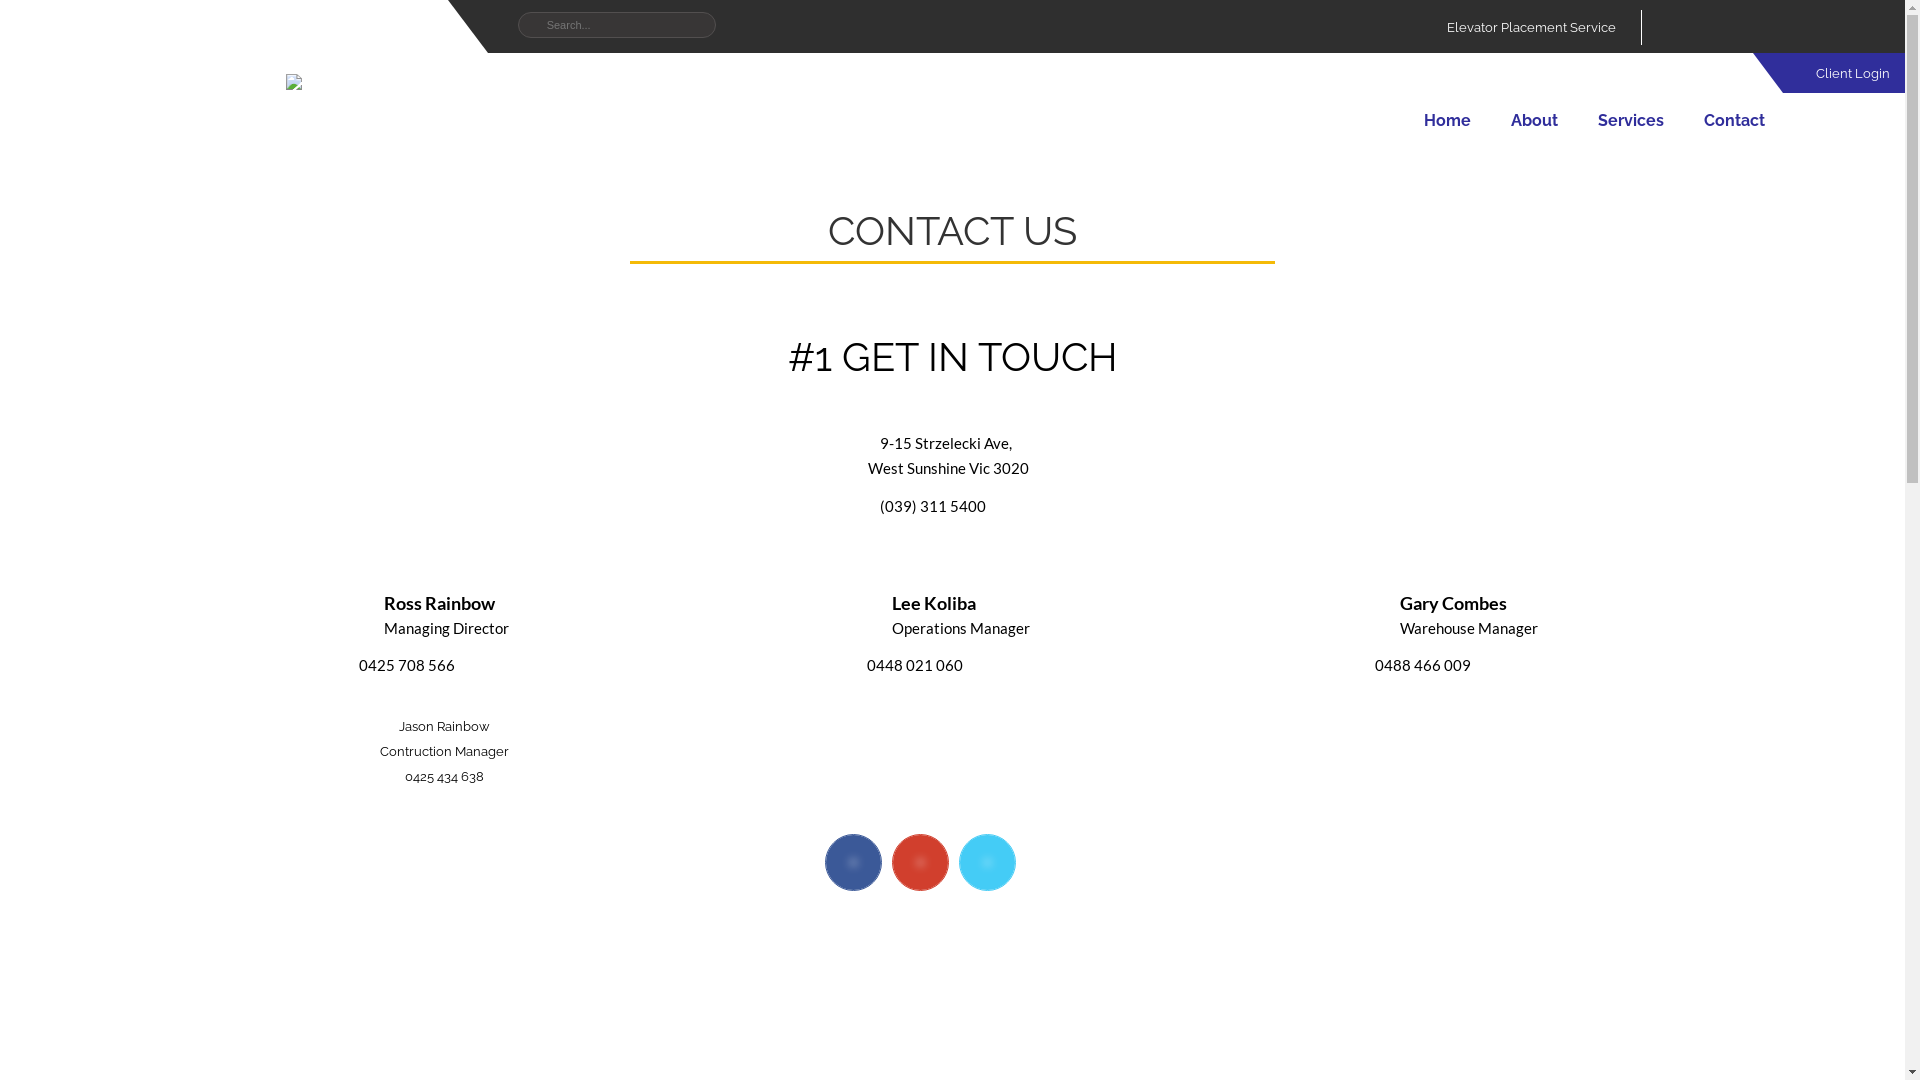 This screenshot has height=1080, width=1920. Describe the element at coordinates (1534, 120) in the screenshot. I see `About` at that location.